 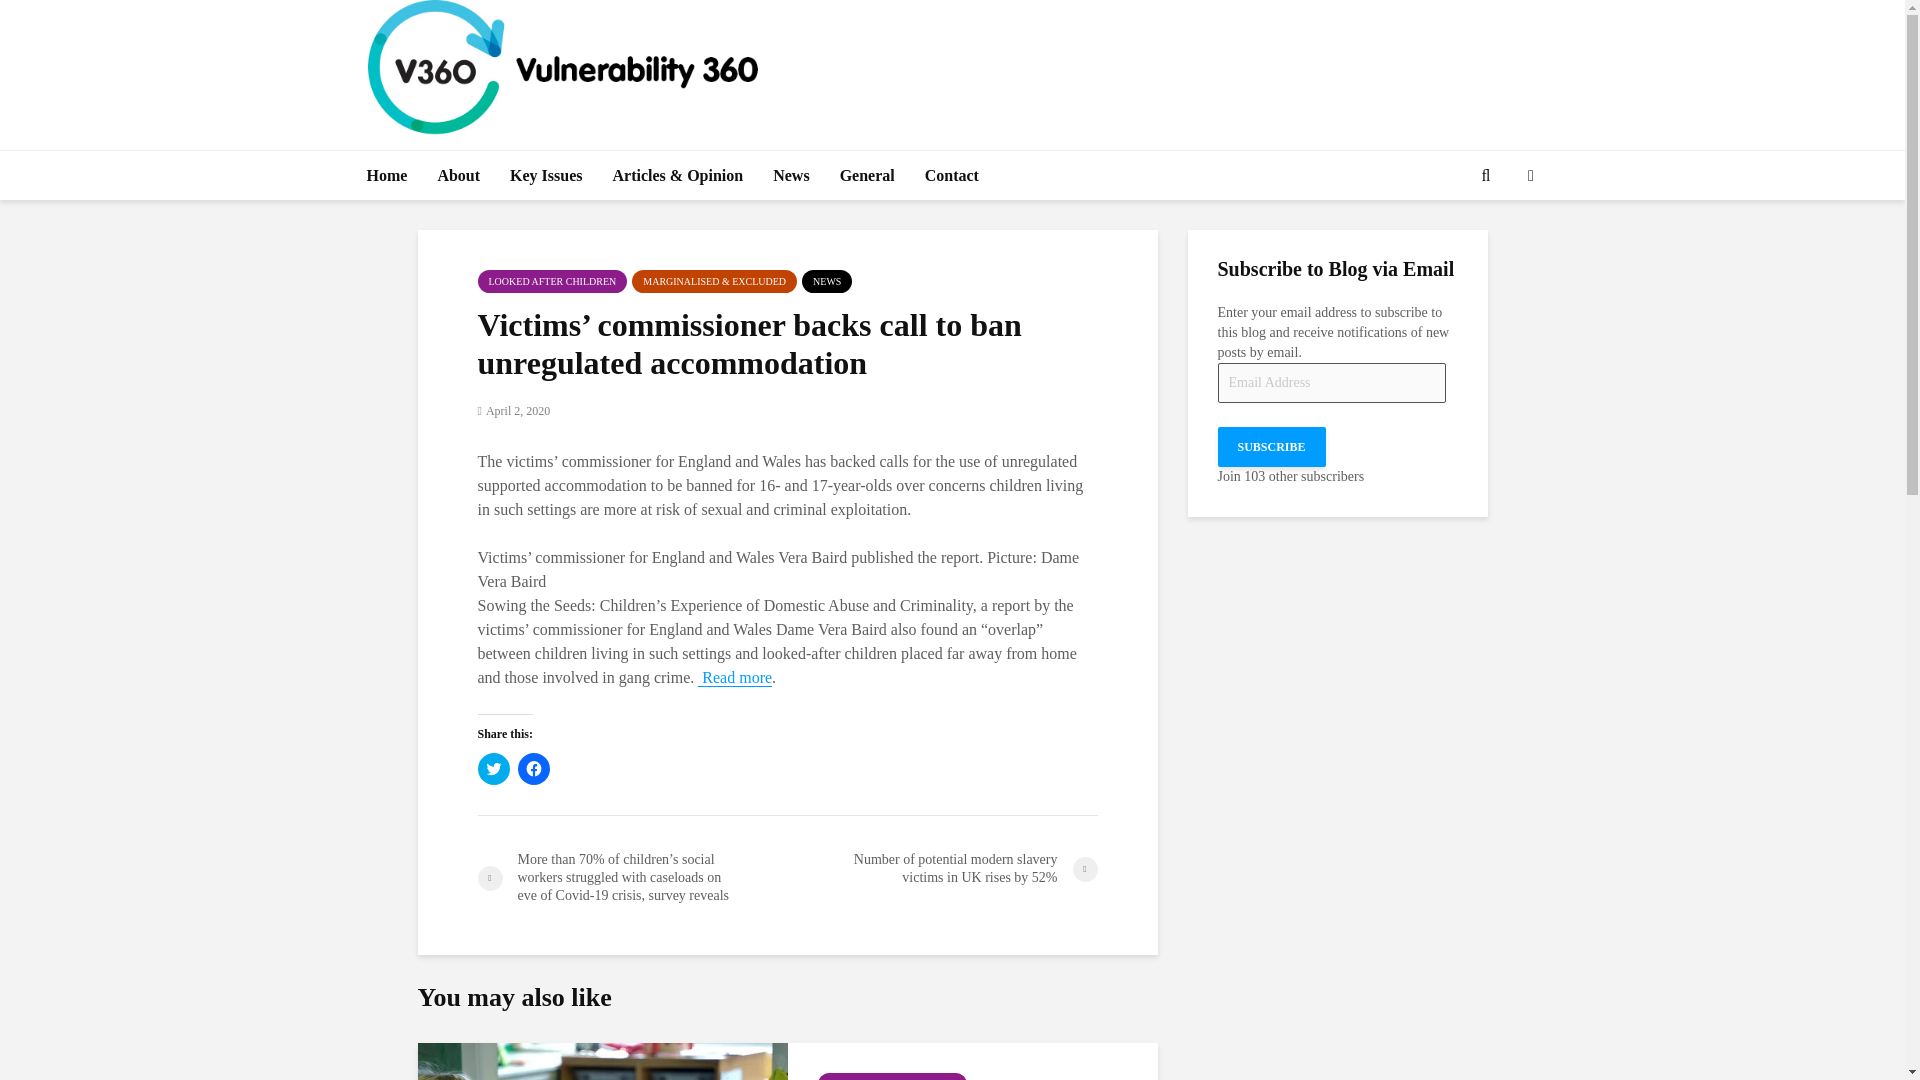 What do you see at coordinates (734, 677) in the screenshot?
I see `Read more` at bounding box center [734, 677].